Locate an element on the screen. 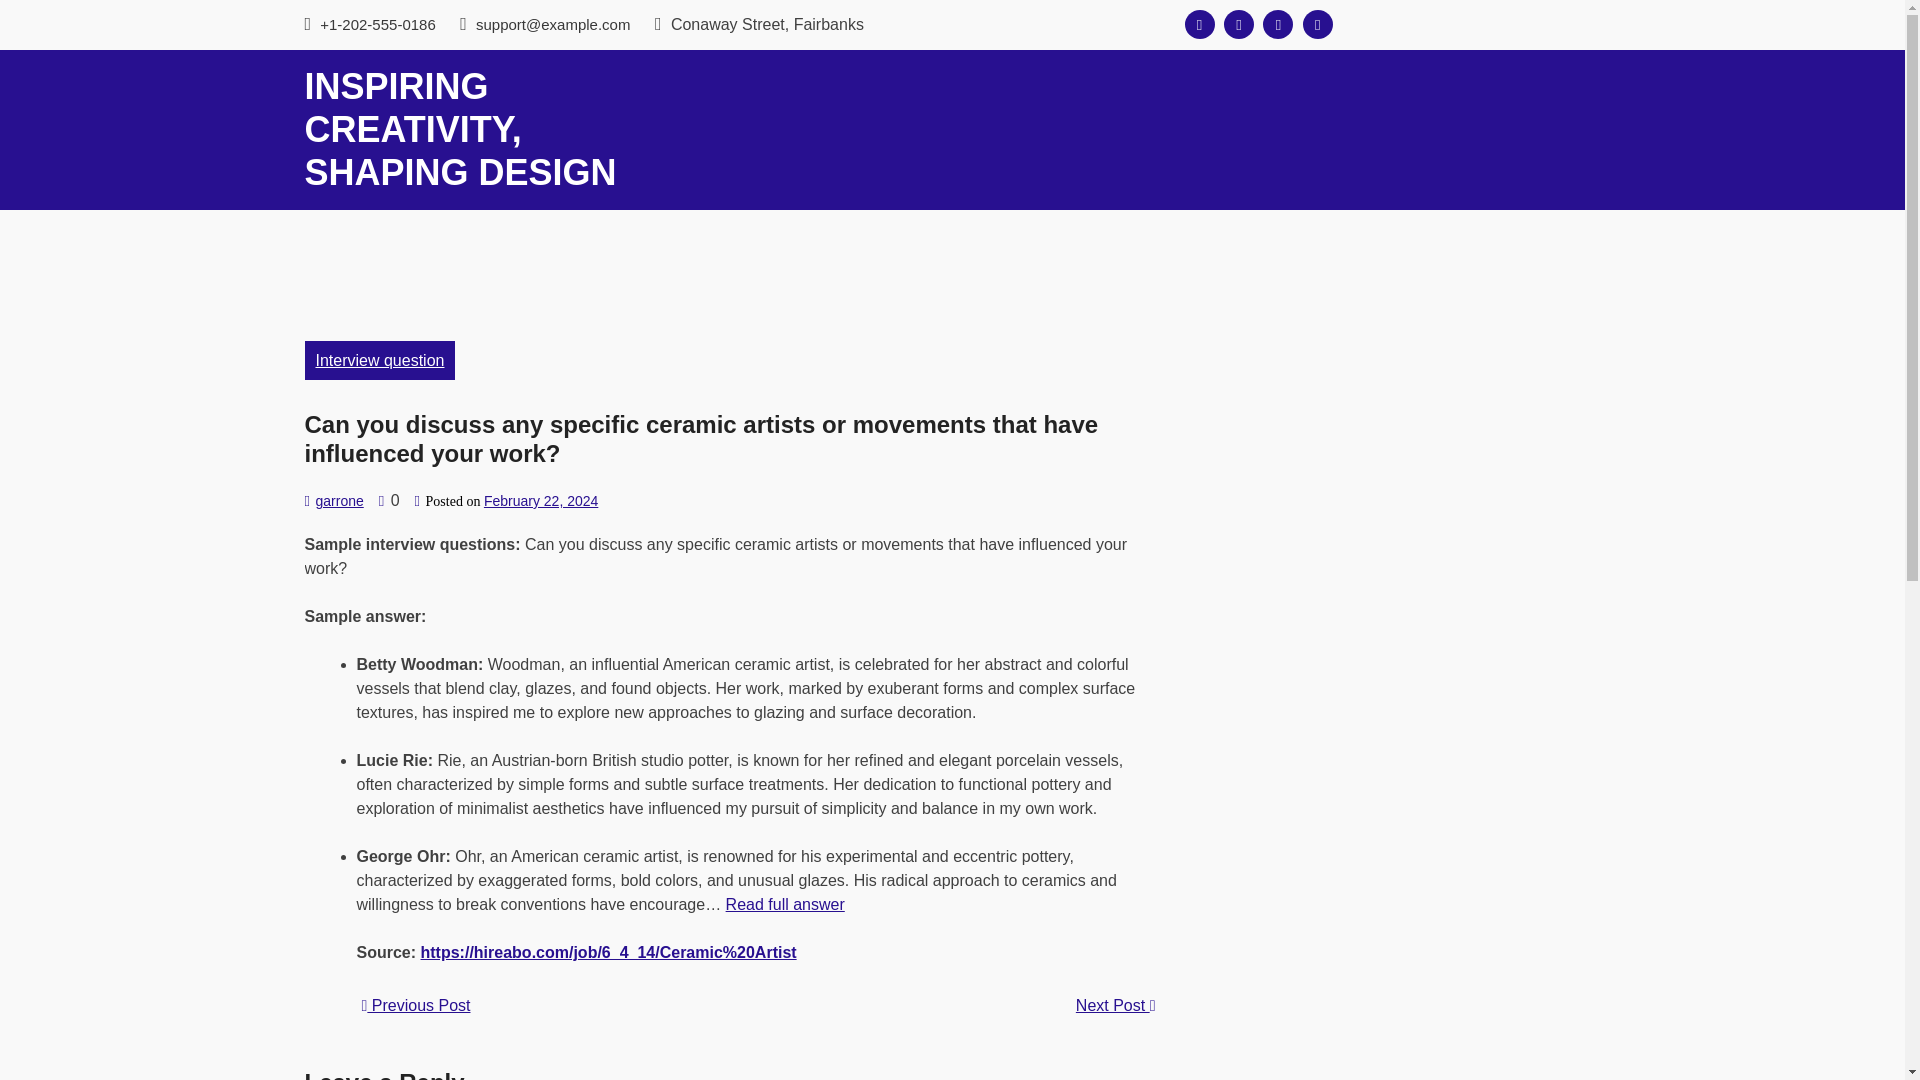  INSPIRING CREATIVITY, SHAPING DESIGN is located at coordinates (460, 129).